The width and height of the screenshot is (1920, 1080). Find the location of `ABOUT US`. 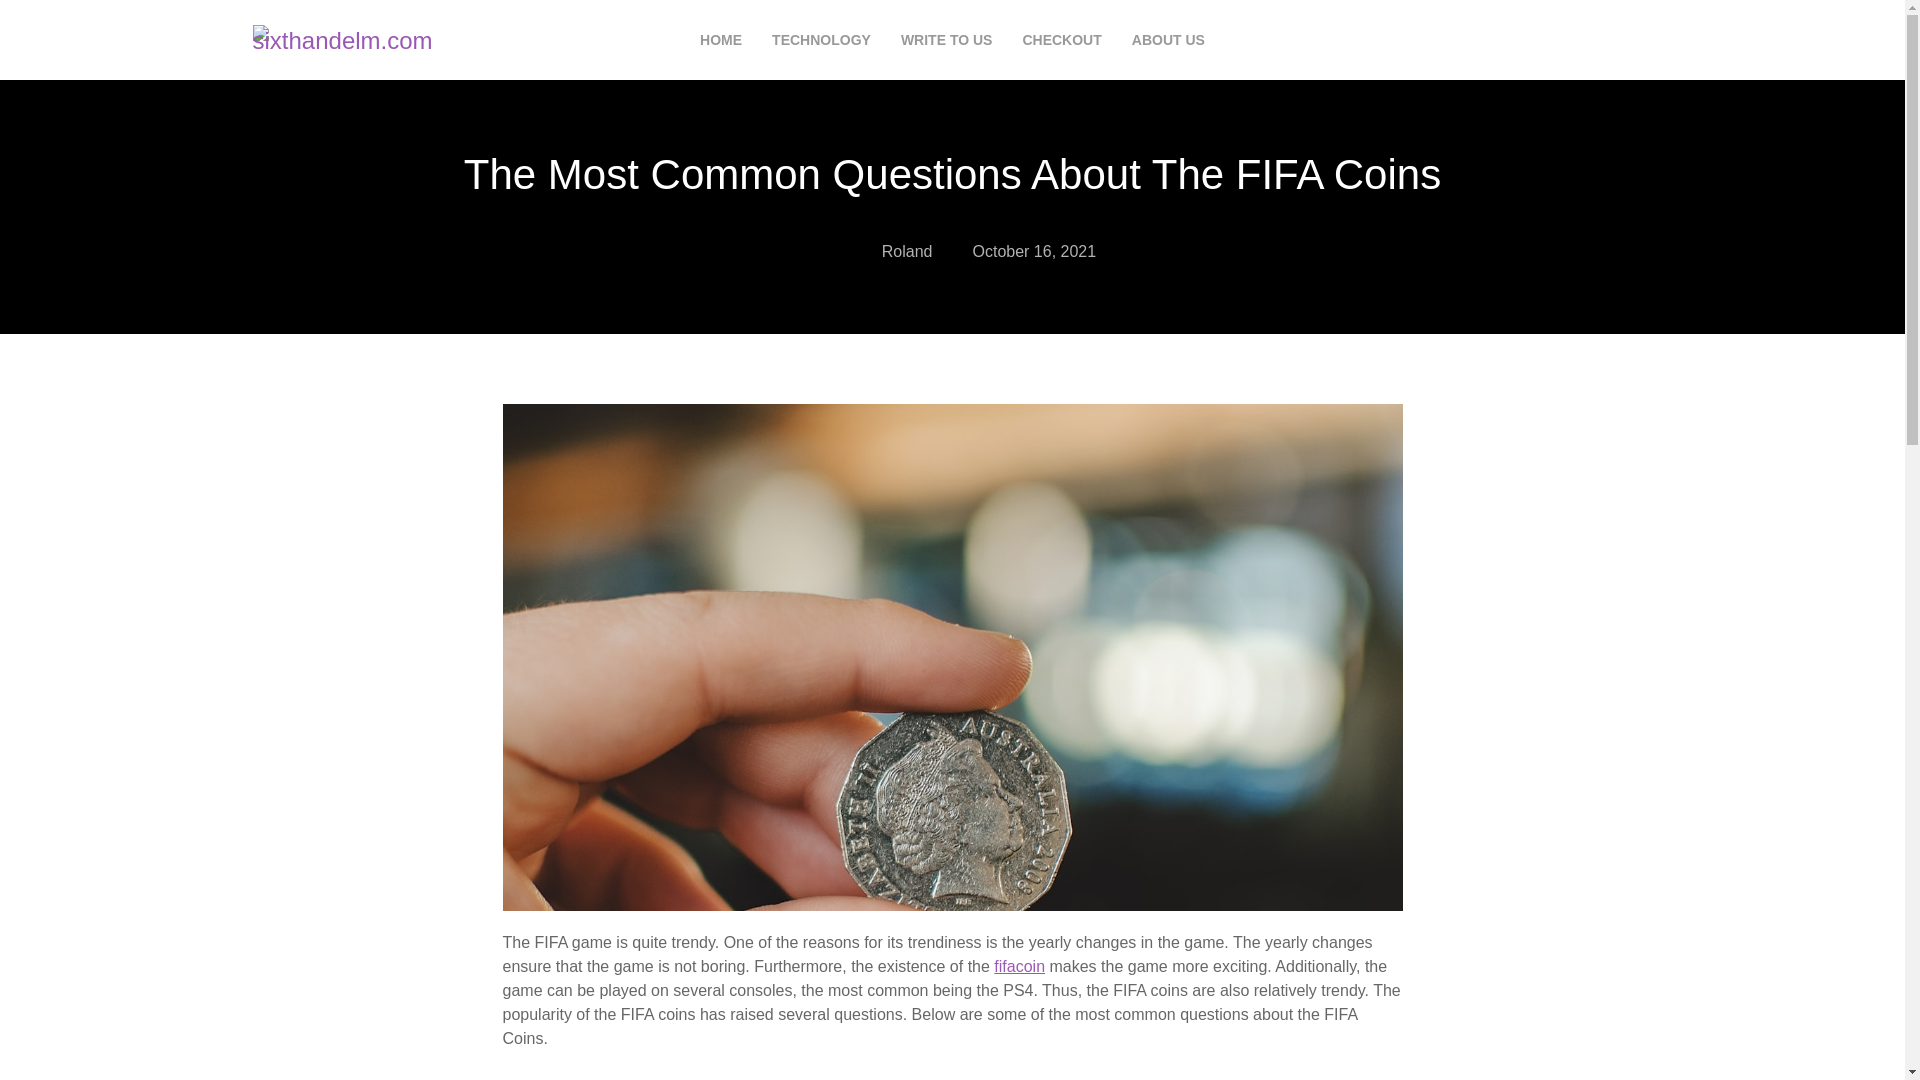

ABOUT US is located at coordinates (1168, 40).